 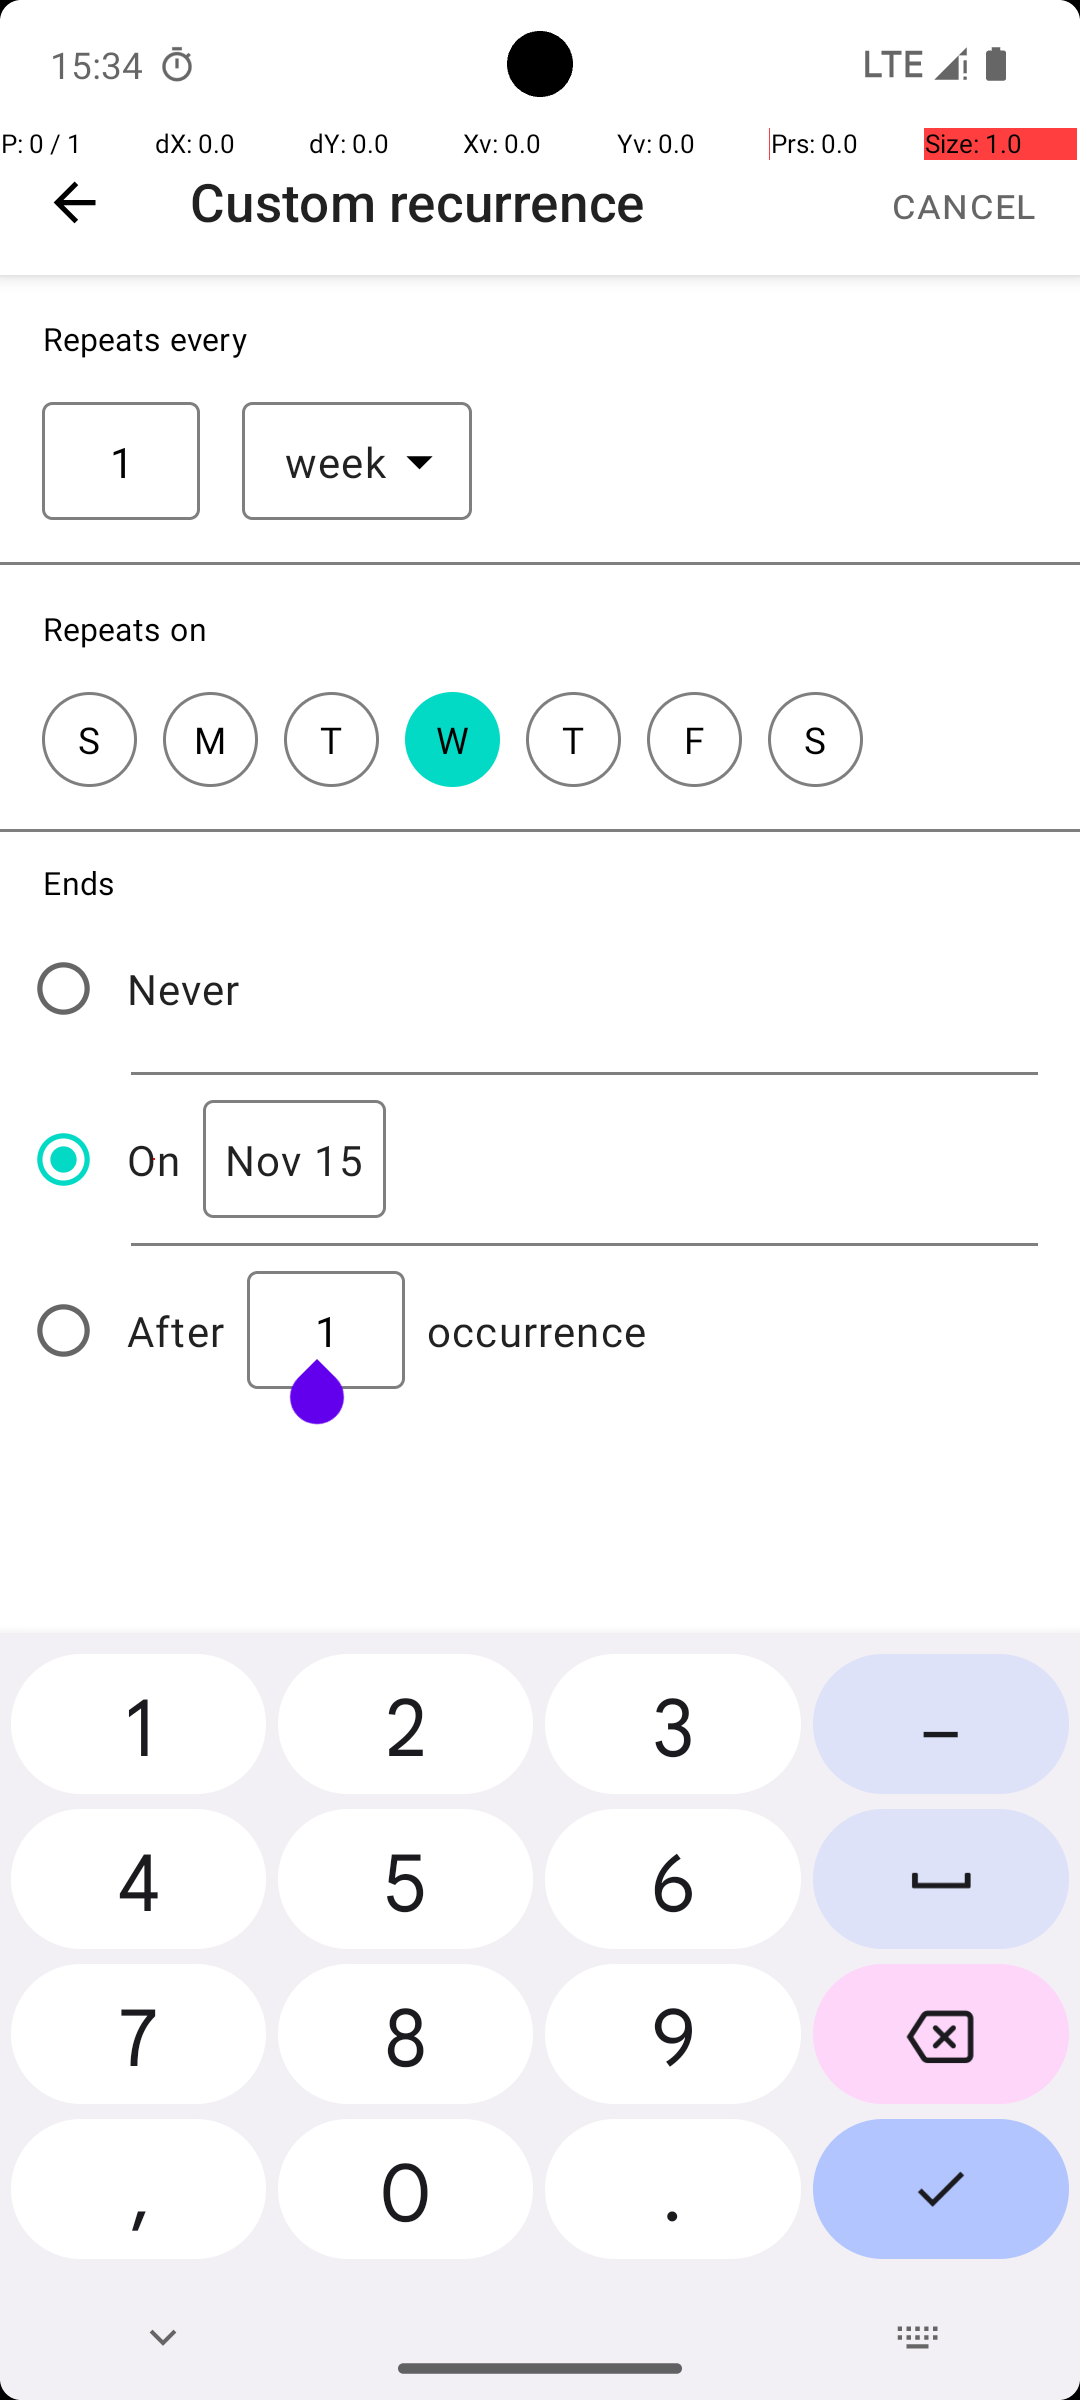 What do you see at coordinates (418, 202) in the screenshot?
I see `Custom recurrence` at bounding box center [418, 202].